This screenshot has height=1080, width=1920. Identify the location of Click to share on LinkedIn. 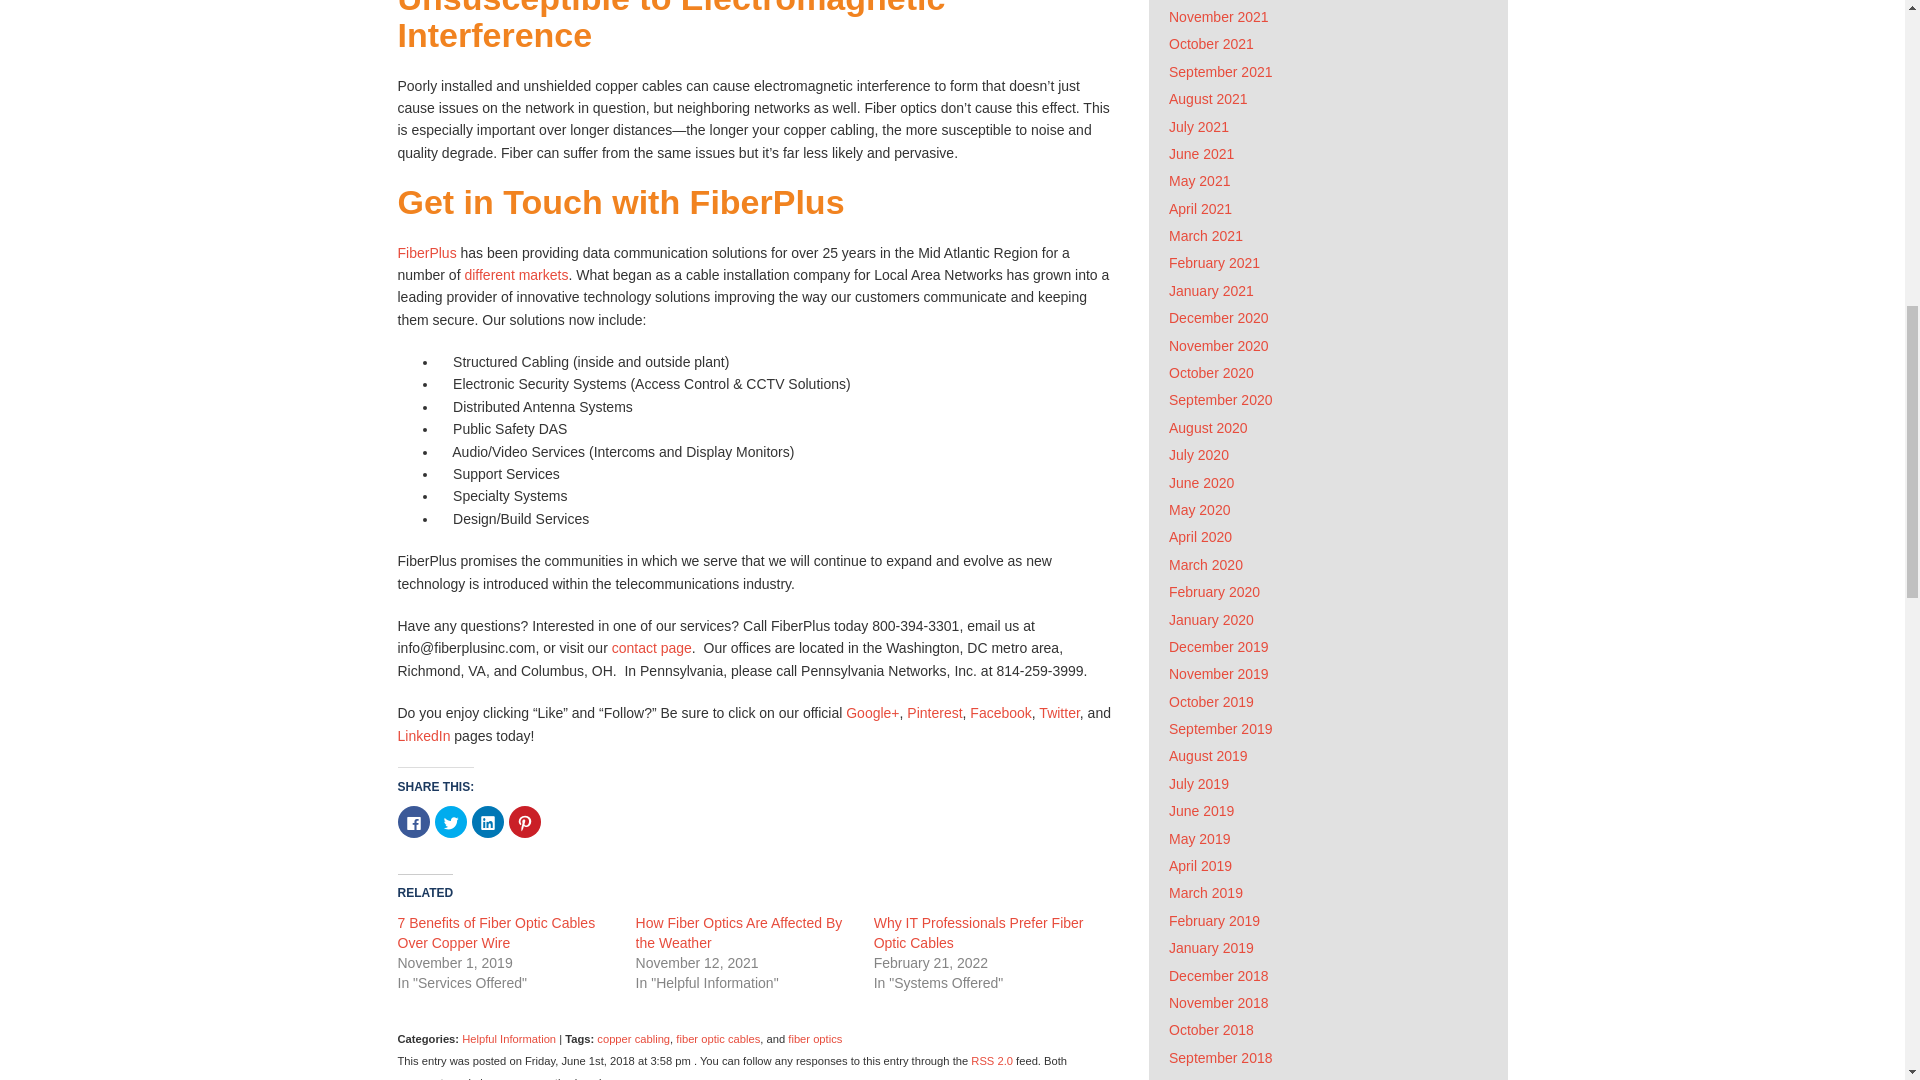
(488, 822).